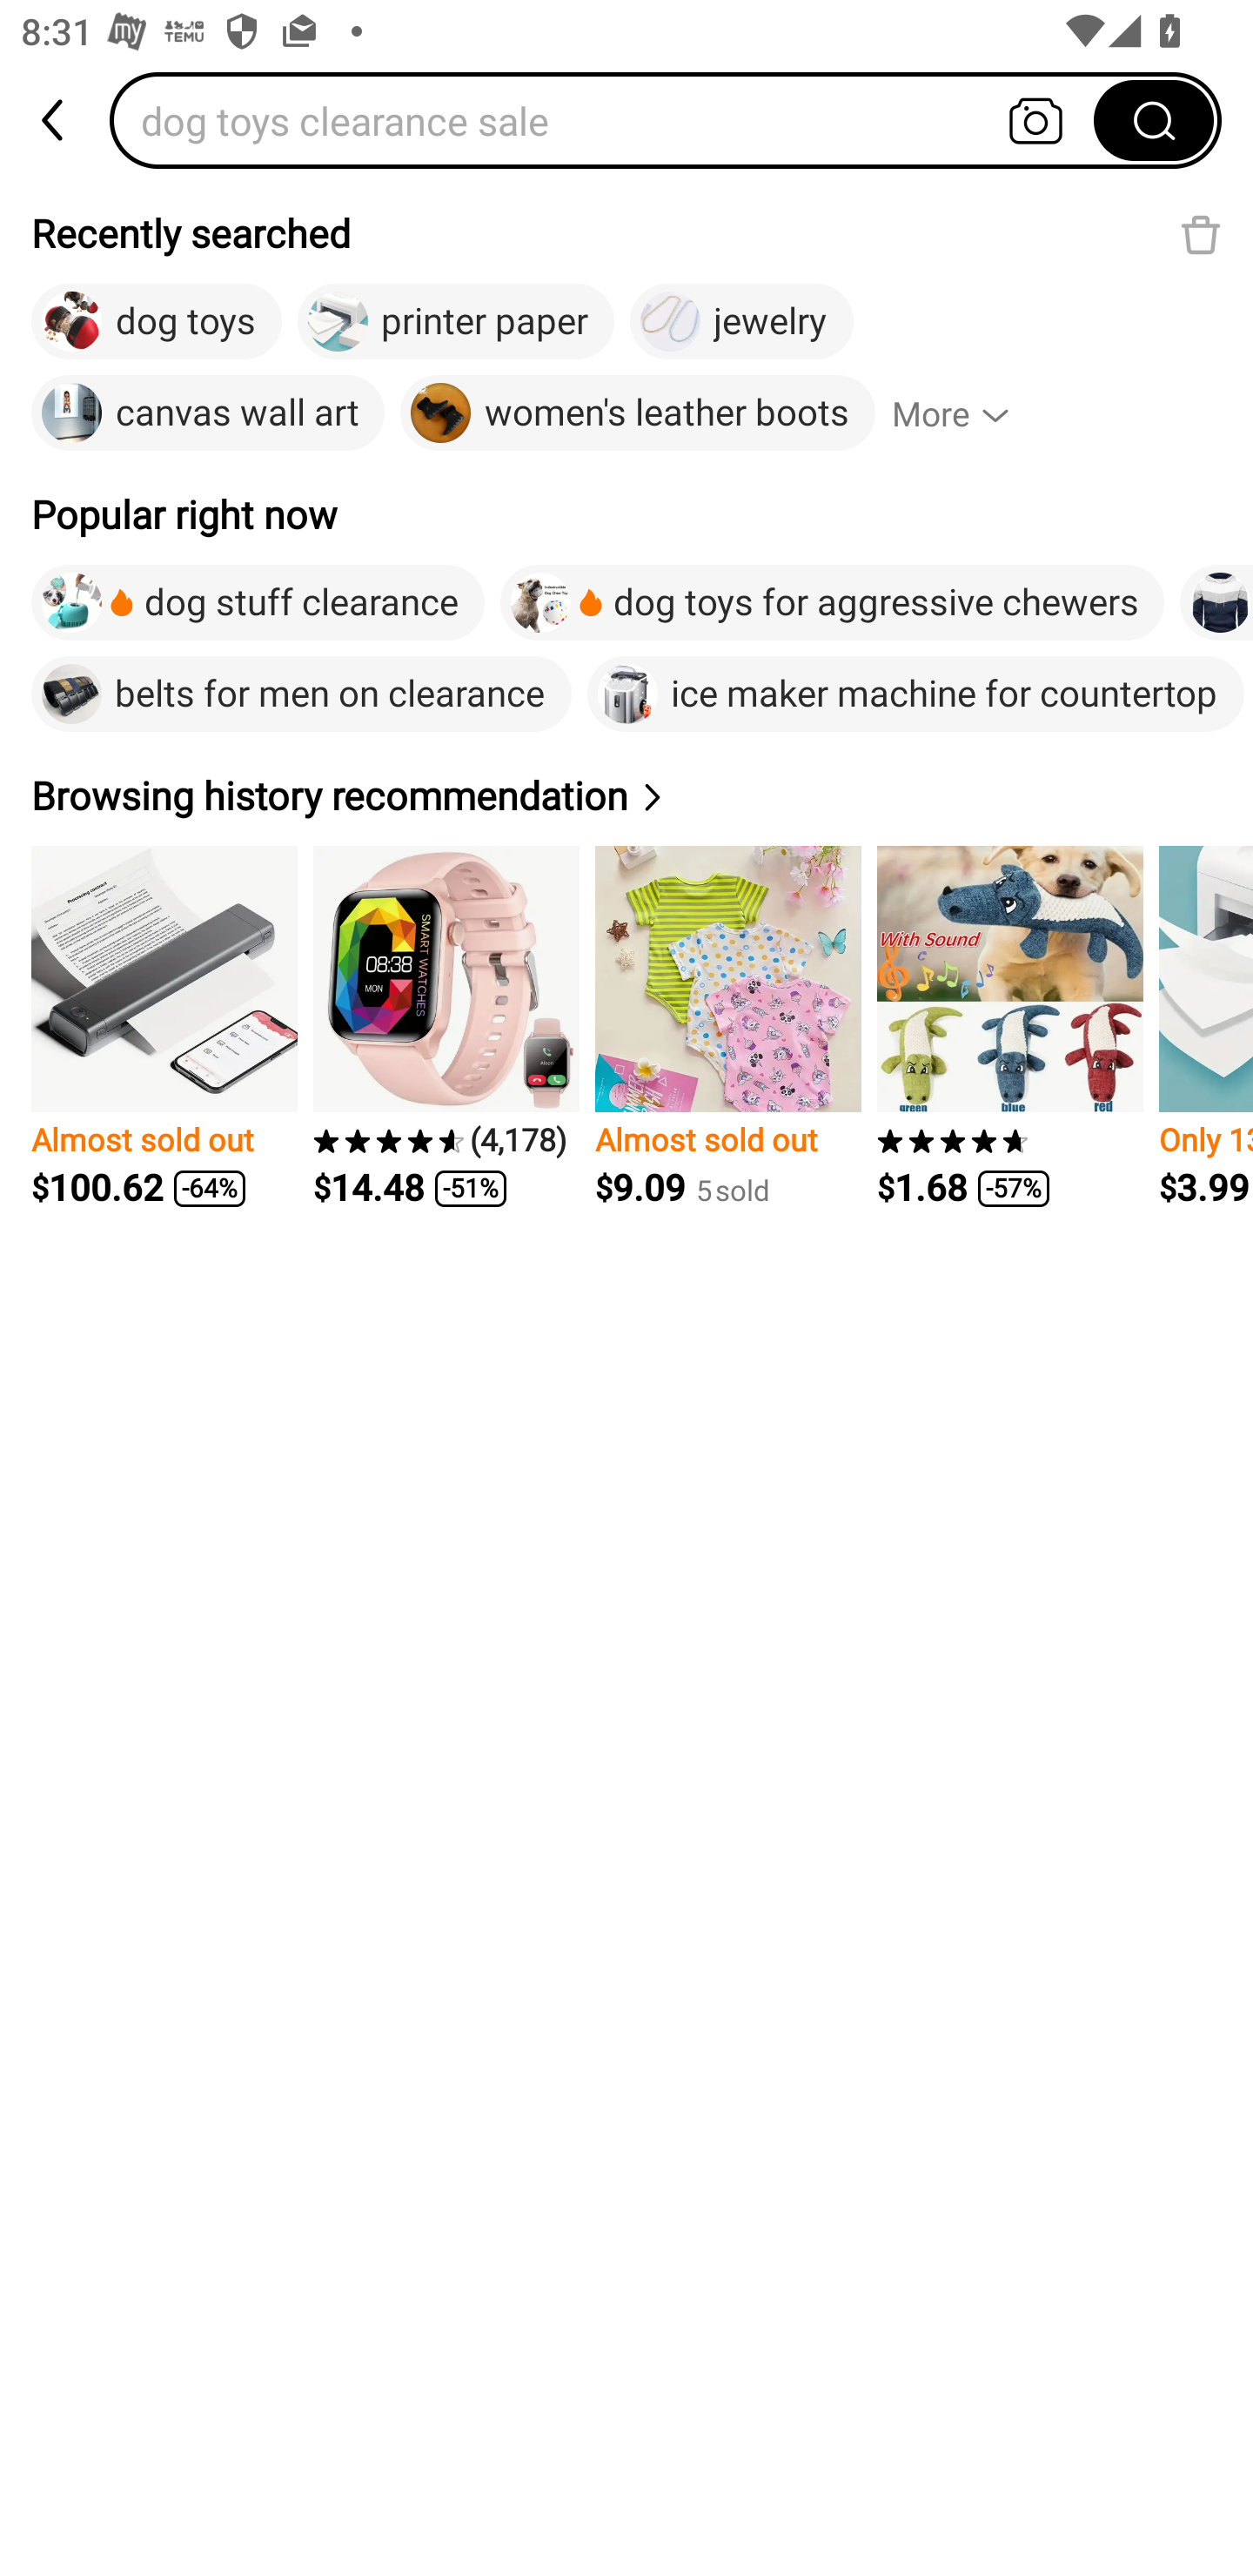 Image resolution: width=1253 pixels, height=2576 pixels. Describe the element at coordinates (157, 322) in the screenshot. I see `dog toys` at that location.